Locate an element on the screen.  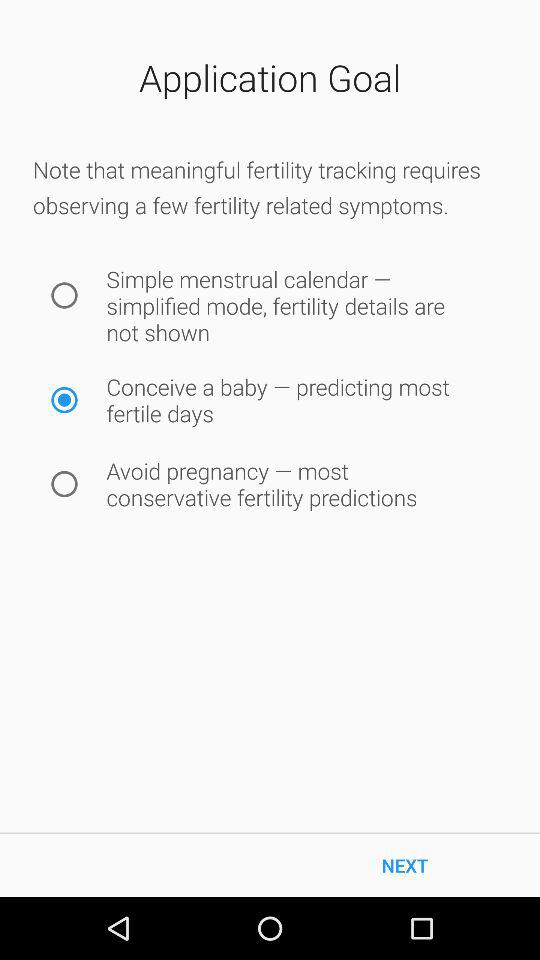
select this button if this you answer is located at coordinates (64, 400).